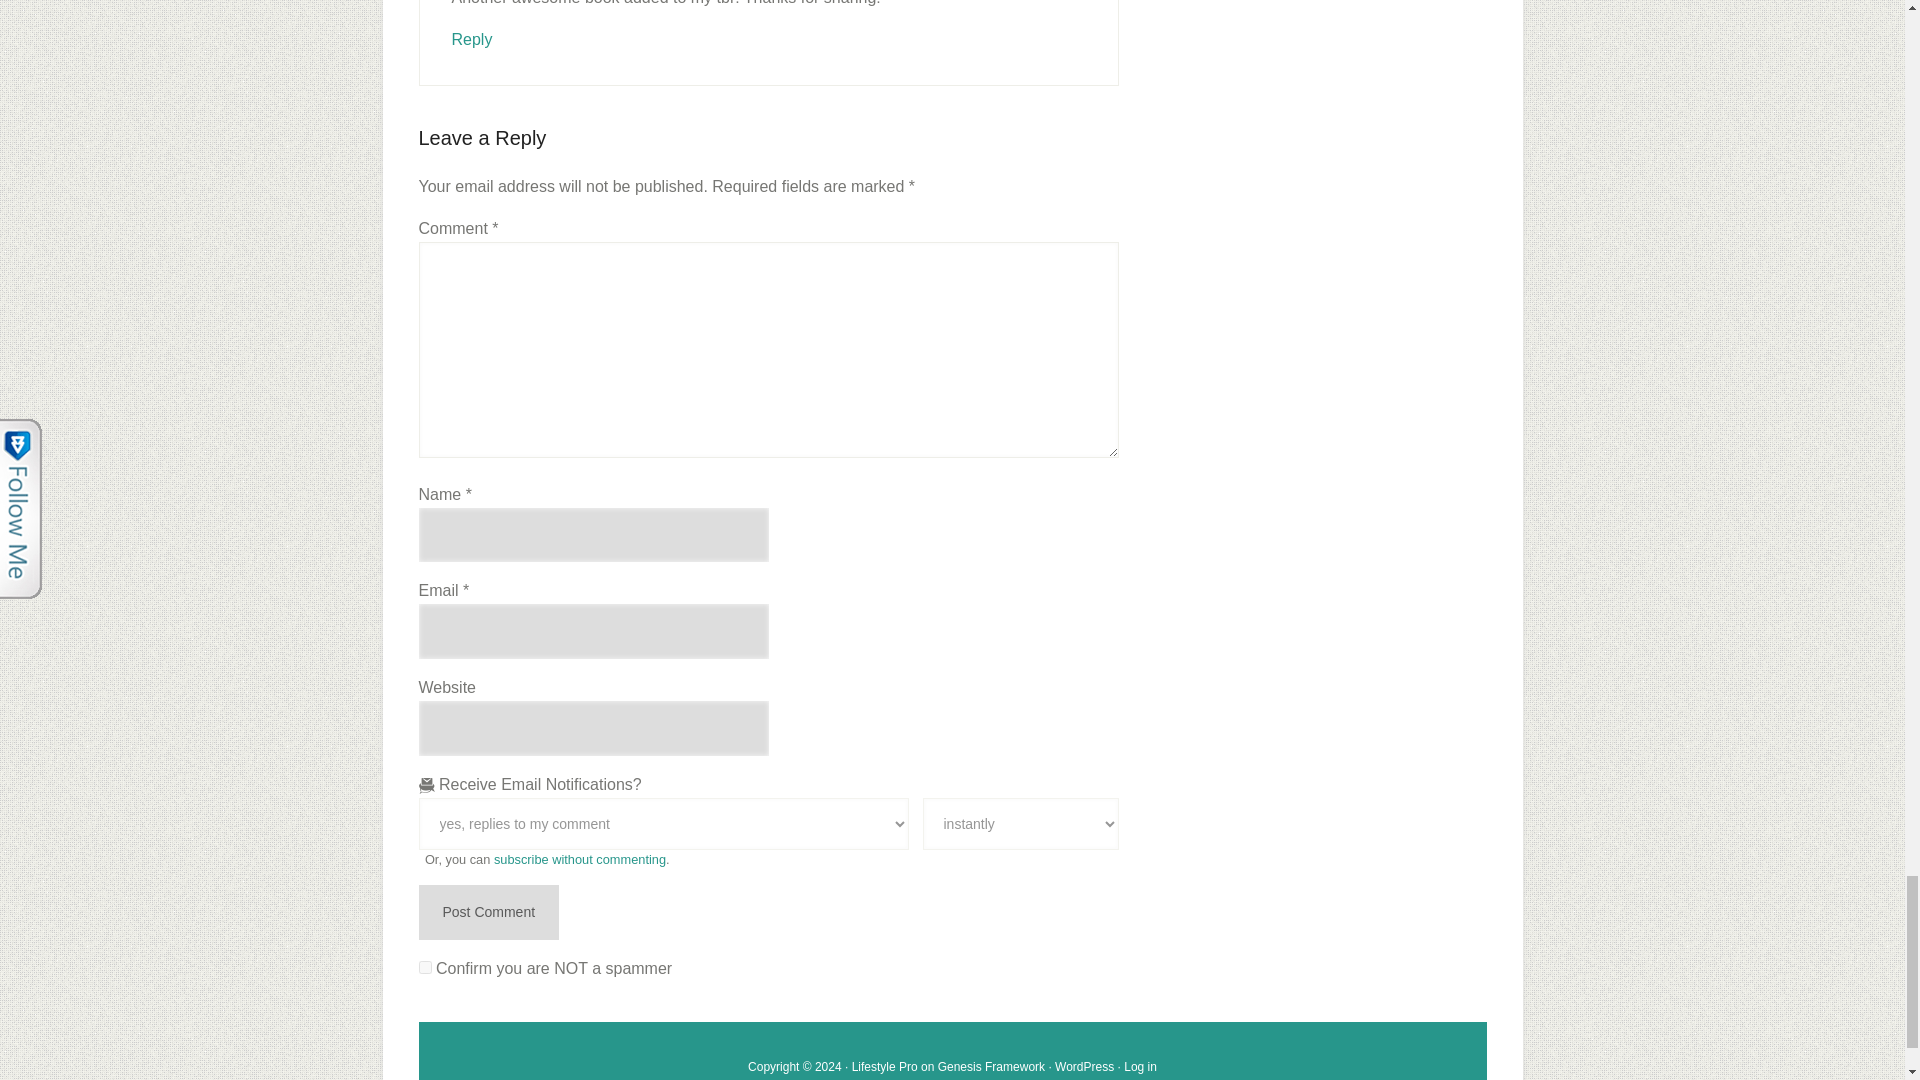  I want to click on on, so click(424, 968).